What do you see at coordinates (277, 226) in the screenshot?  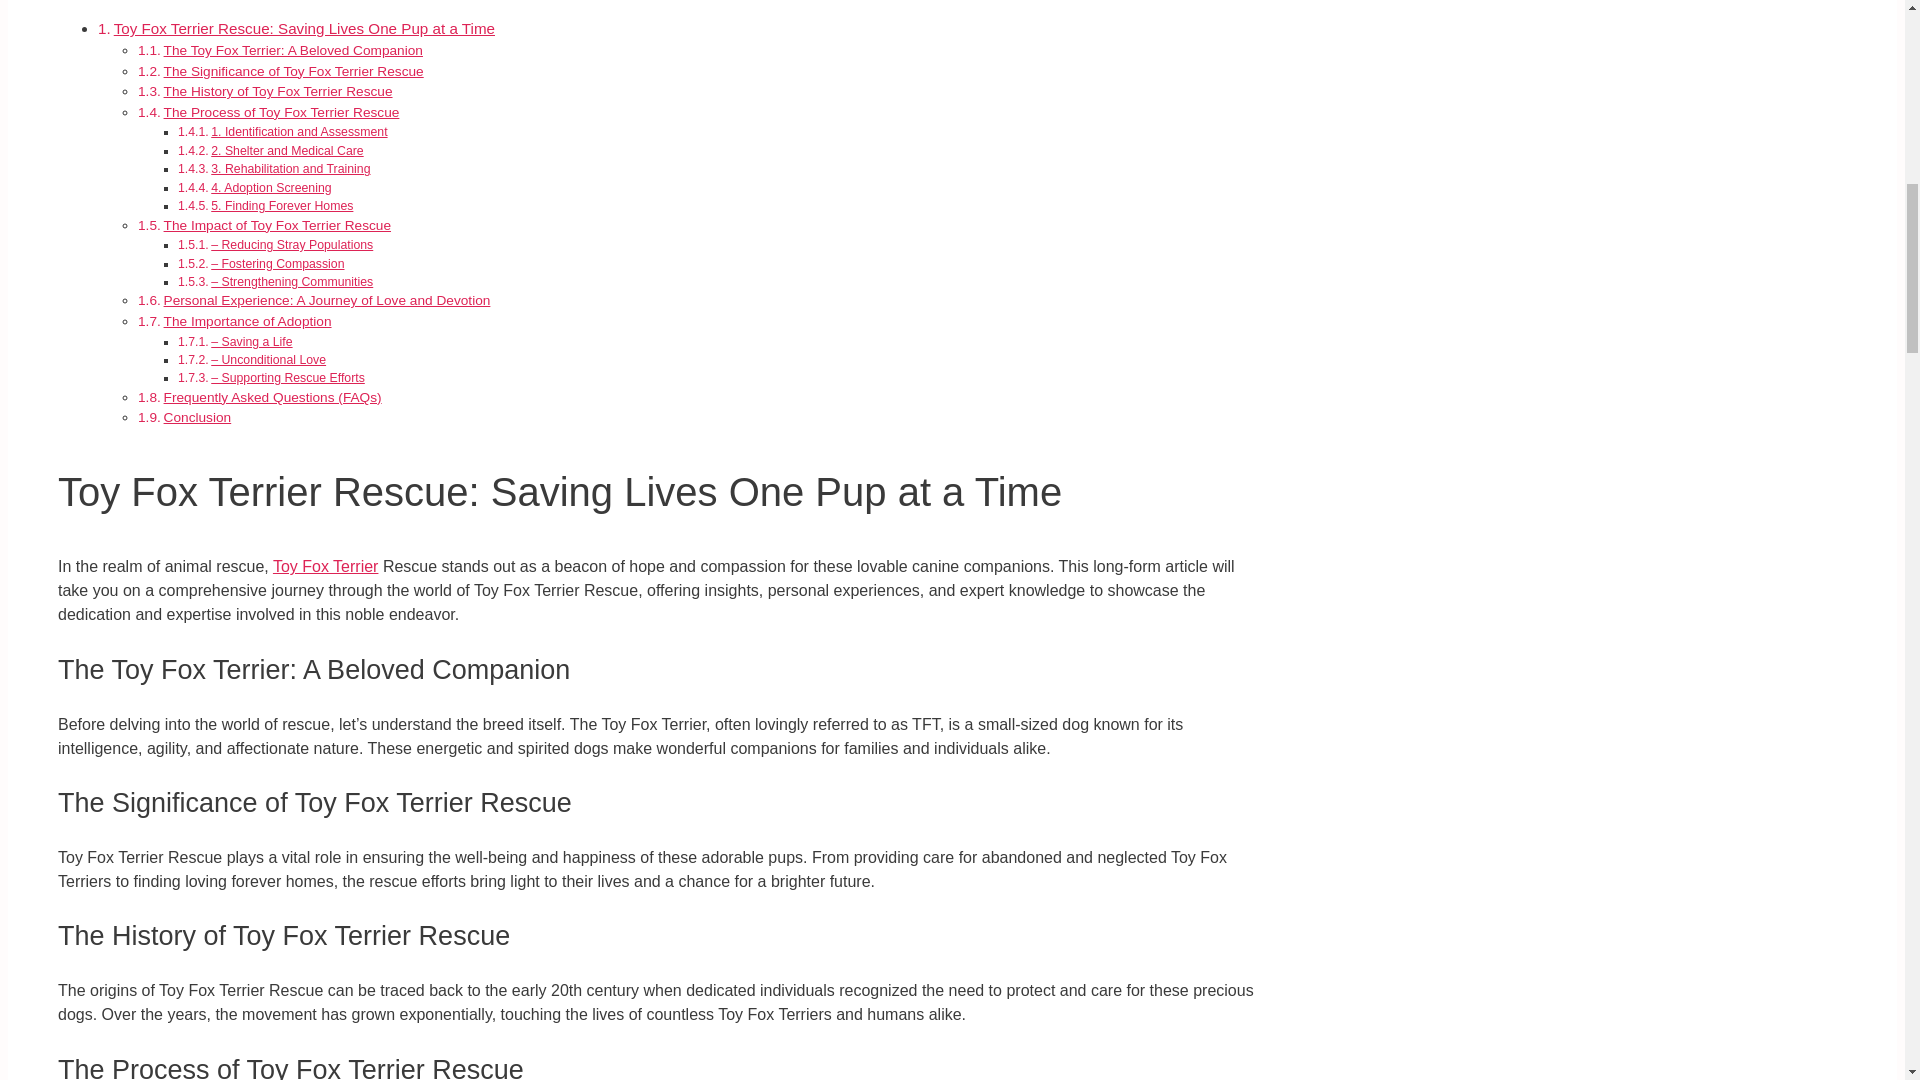 I see `The Impact of Toy Fox Terrier Rescue` at bounding box center [277, 226].